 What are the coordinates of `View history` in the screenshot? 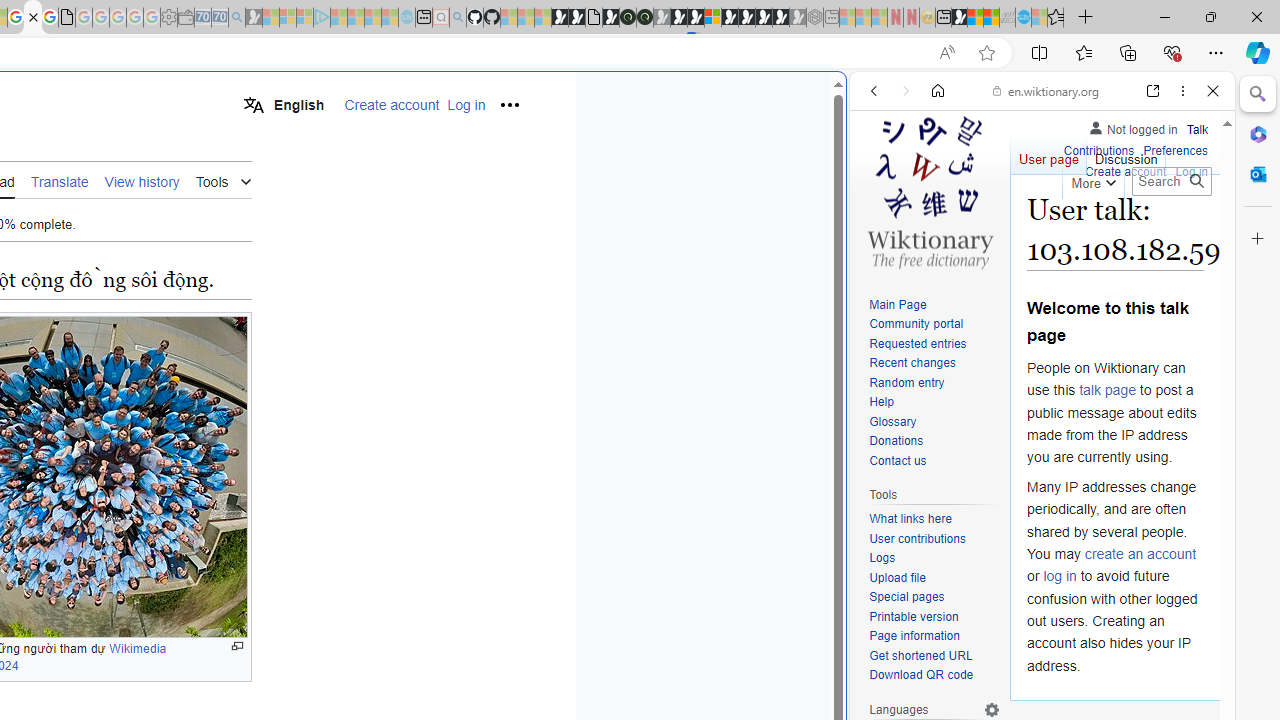 It's located at (142, 180).